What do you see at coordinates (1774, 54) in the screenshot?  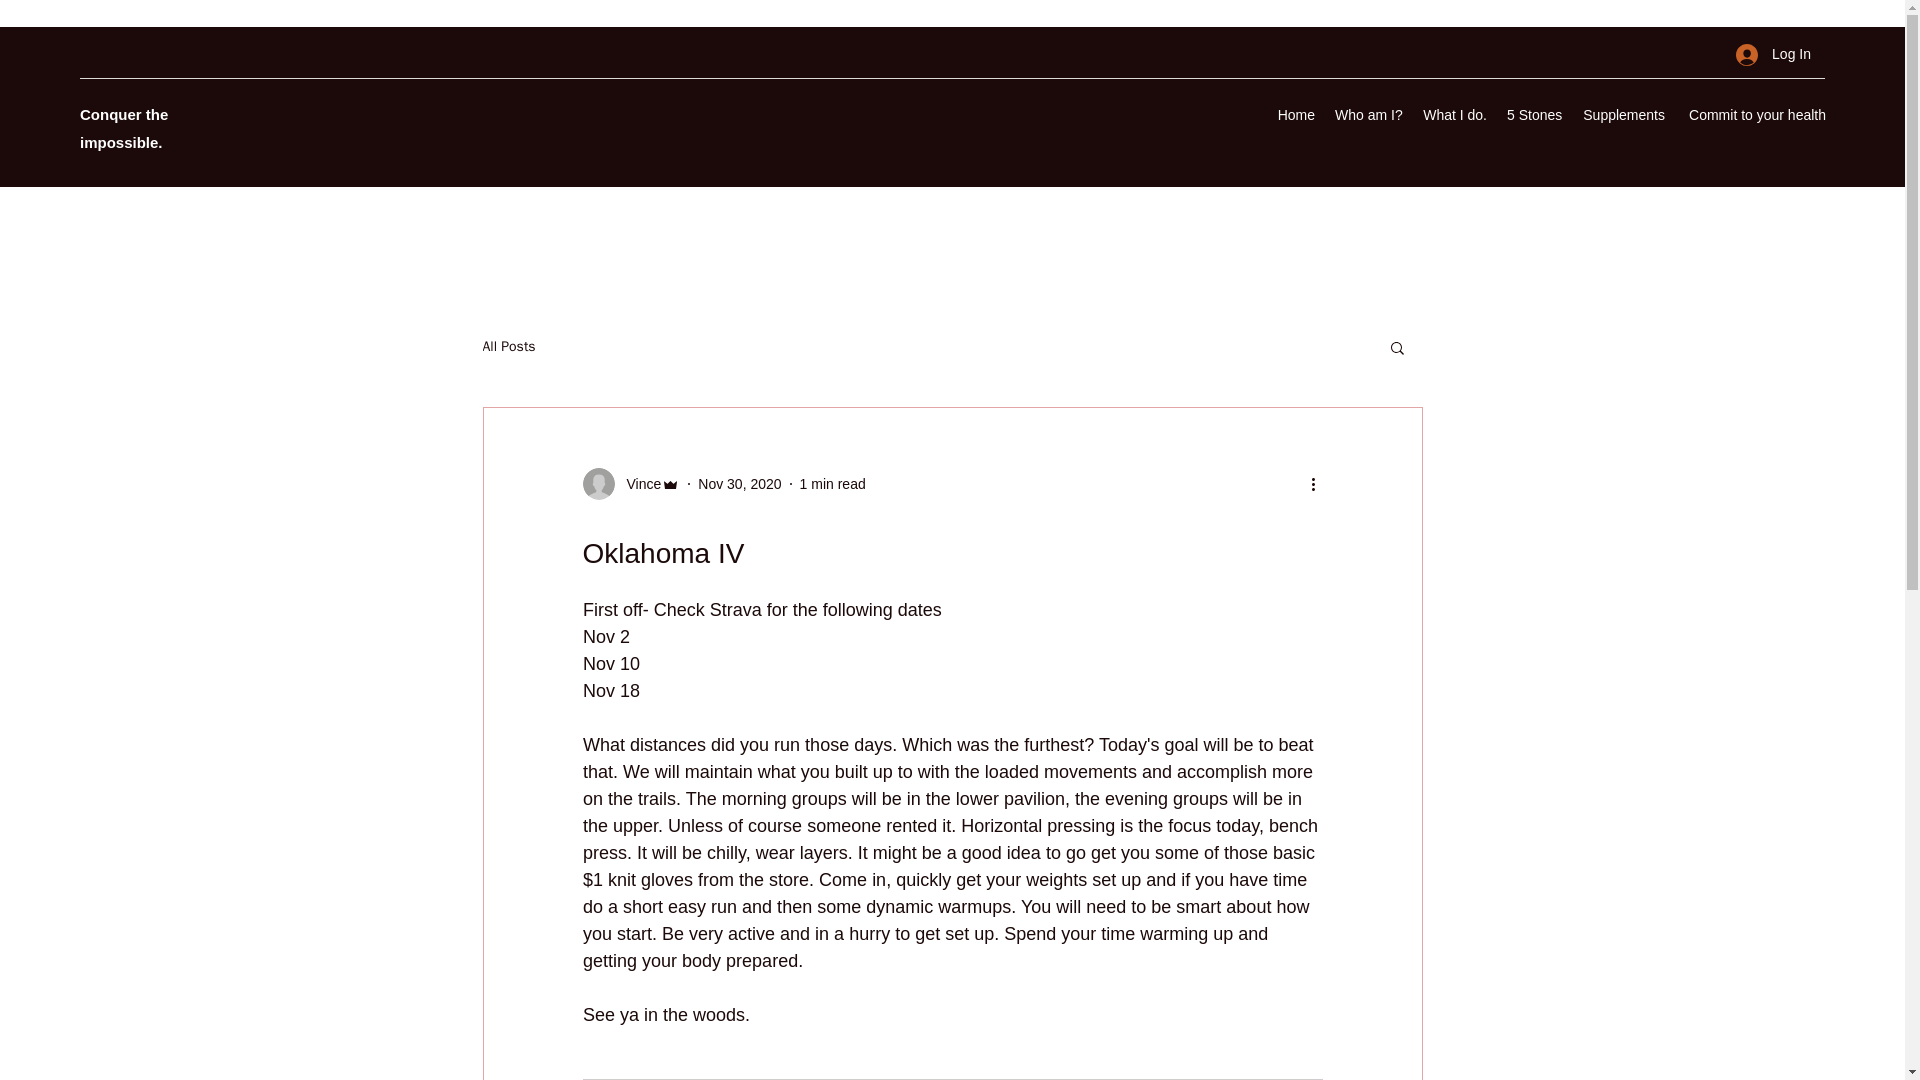 I see `Log In` at bounding box center [1774, 54].